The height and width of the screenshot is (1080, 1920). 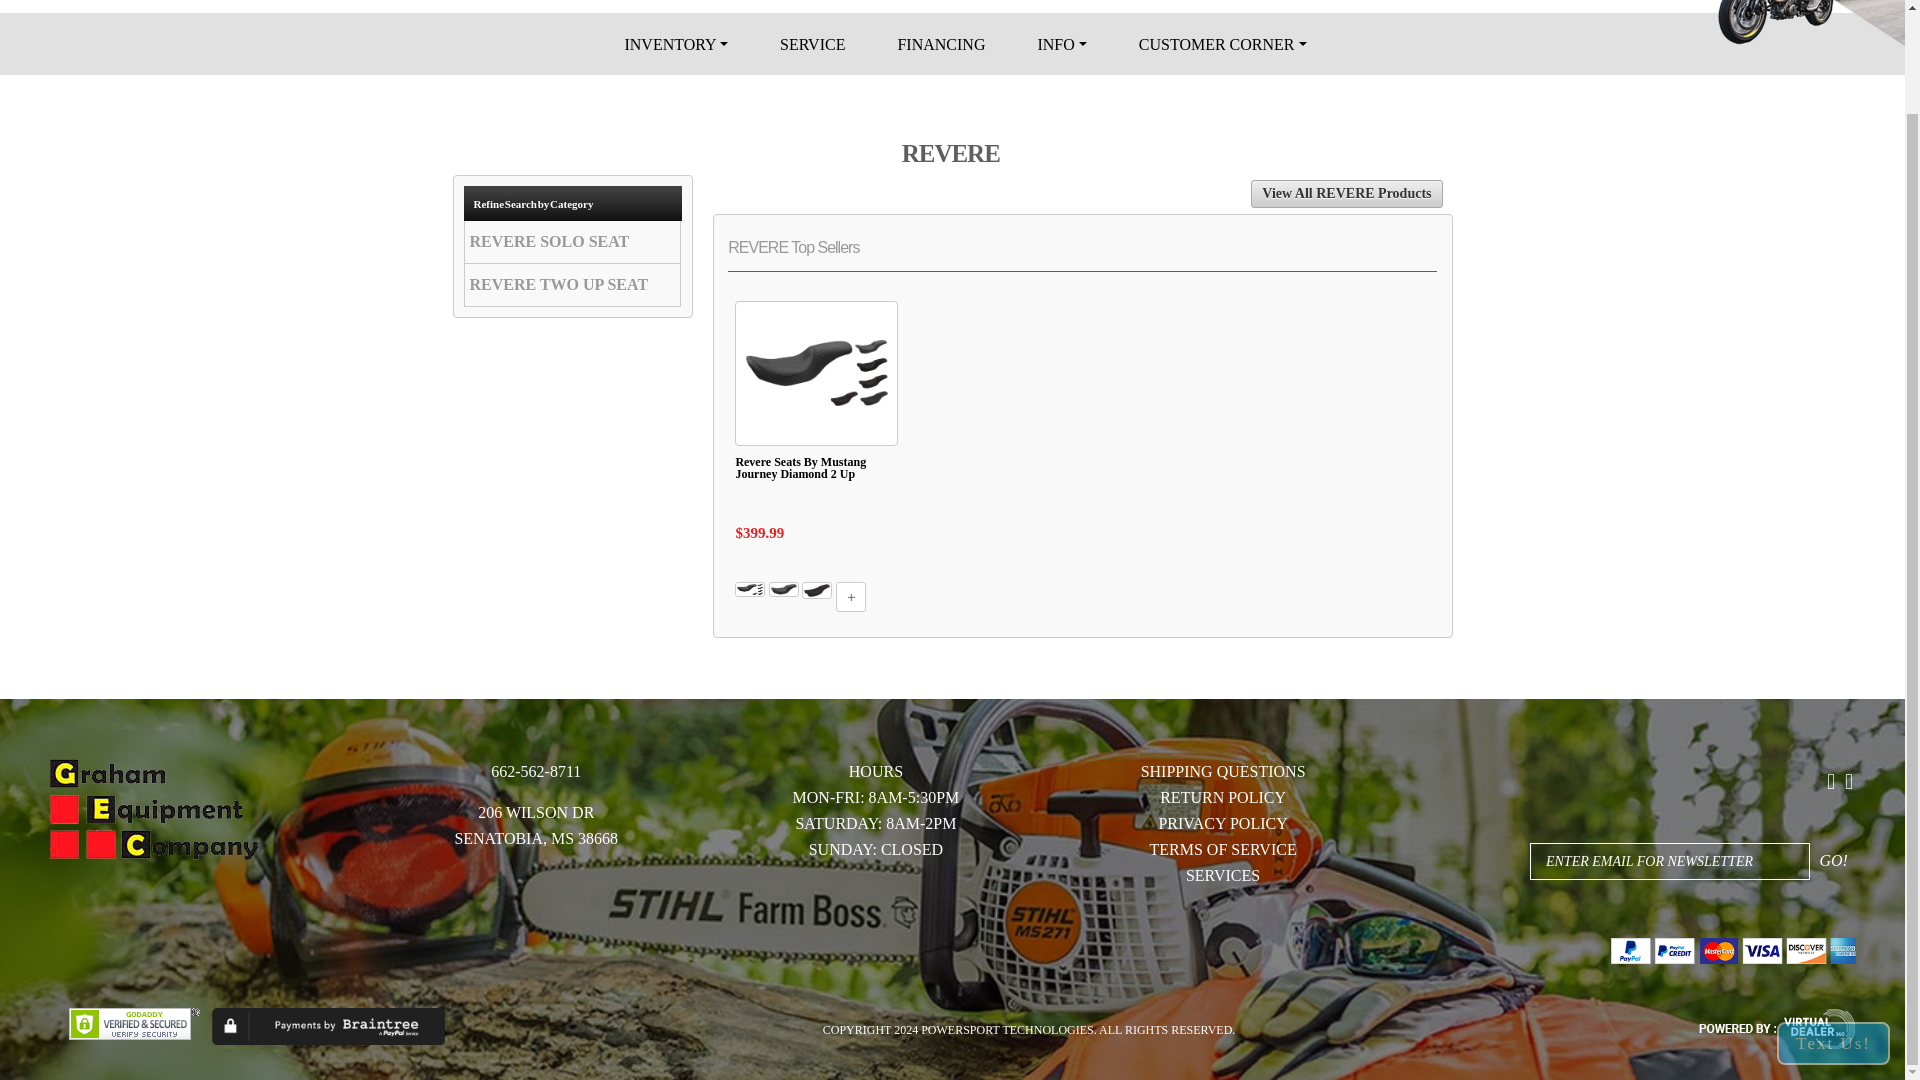 What do you see at coordinates (676, 43) in the screenshot?
I see `INVENTORY` at bounding box center [676, 43].